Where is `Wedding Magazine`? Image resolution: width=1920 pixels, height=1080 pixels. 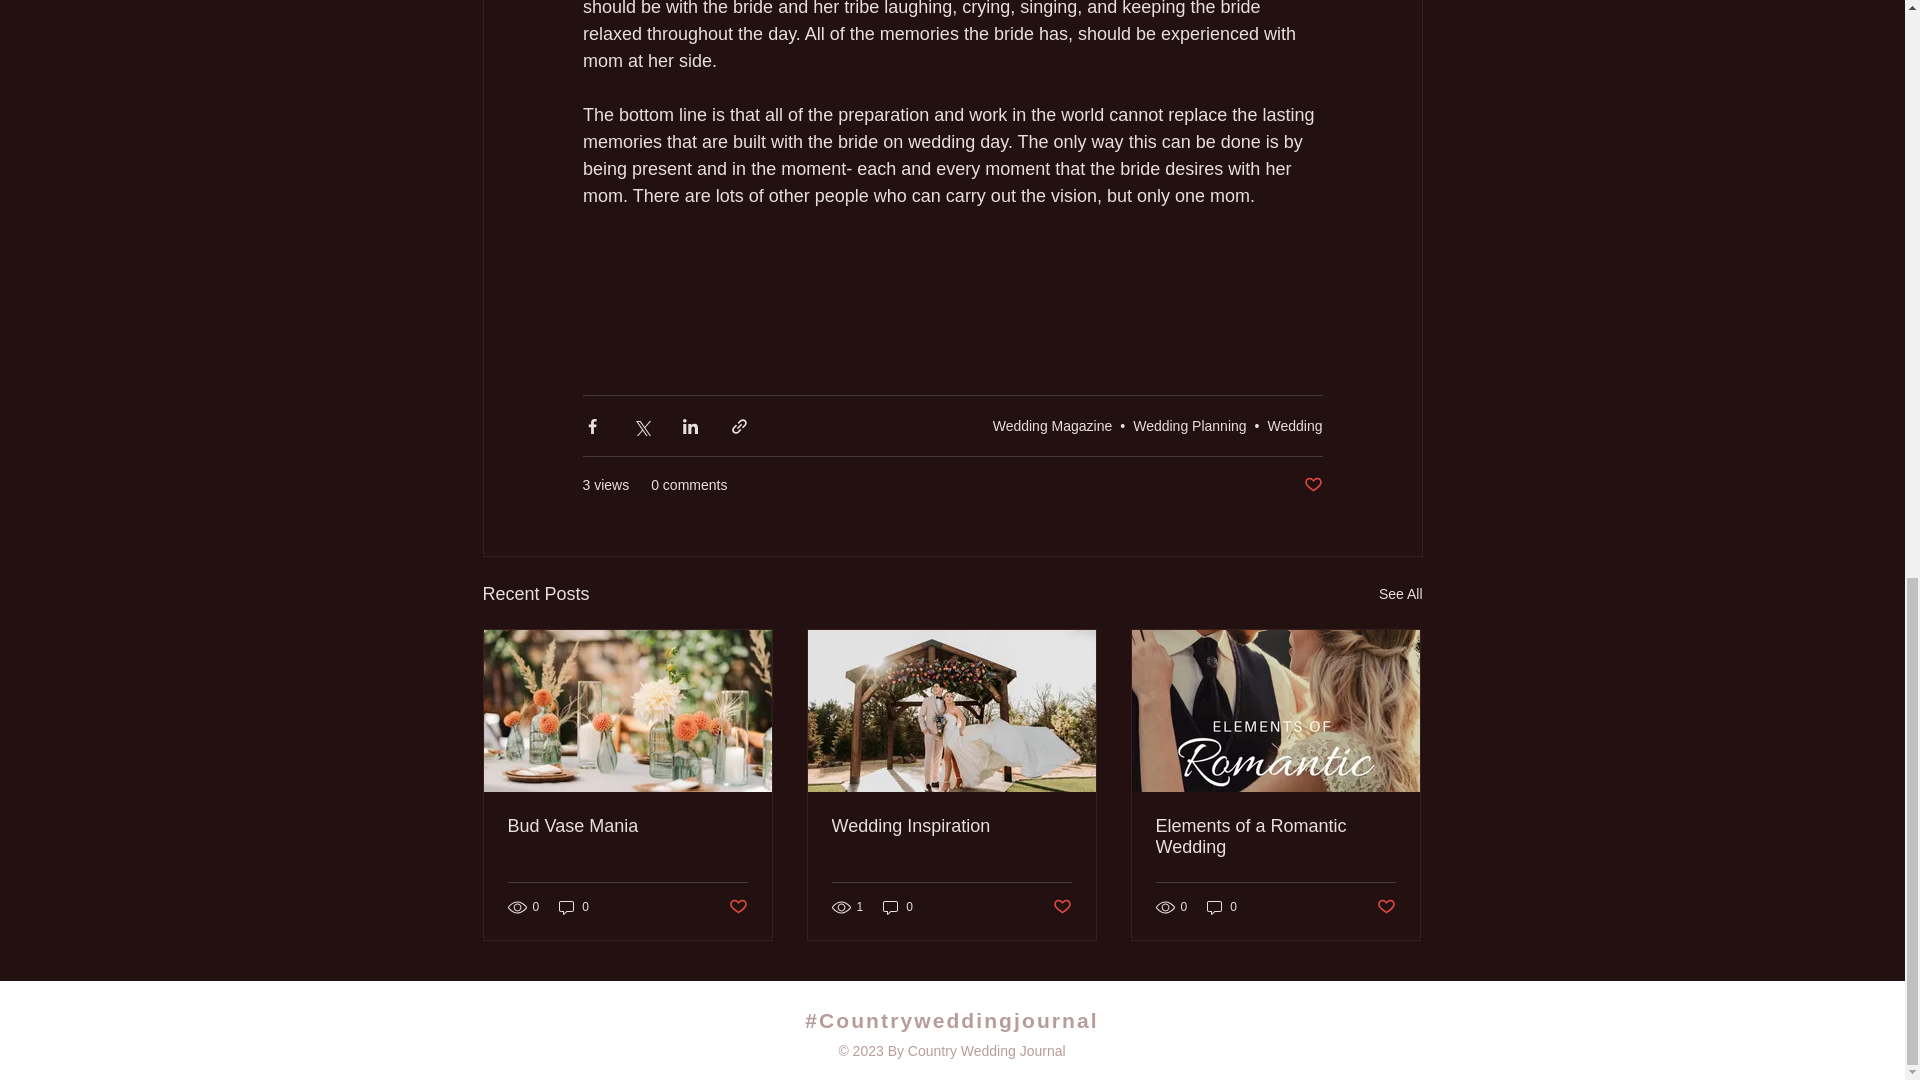
Wedding Magazine is located at coordinates (1052, 426).